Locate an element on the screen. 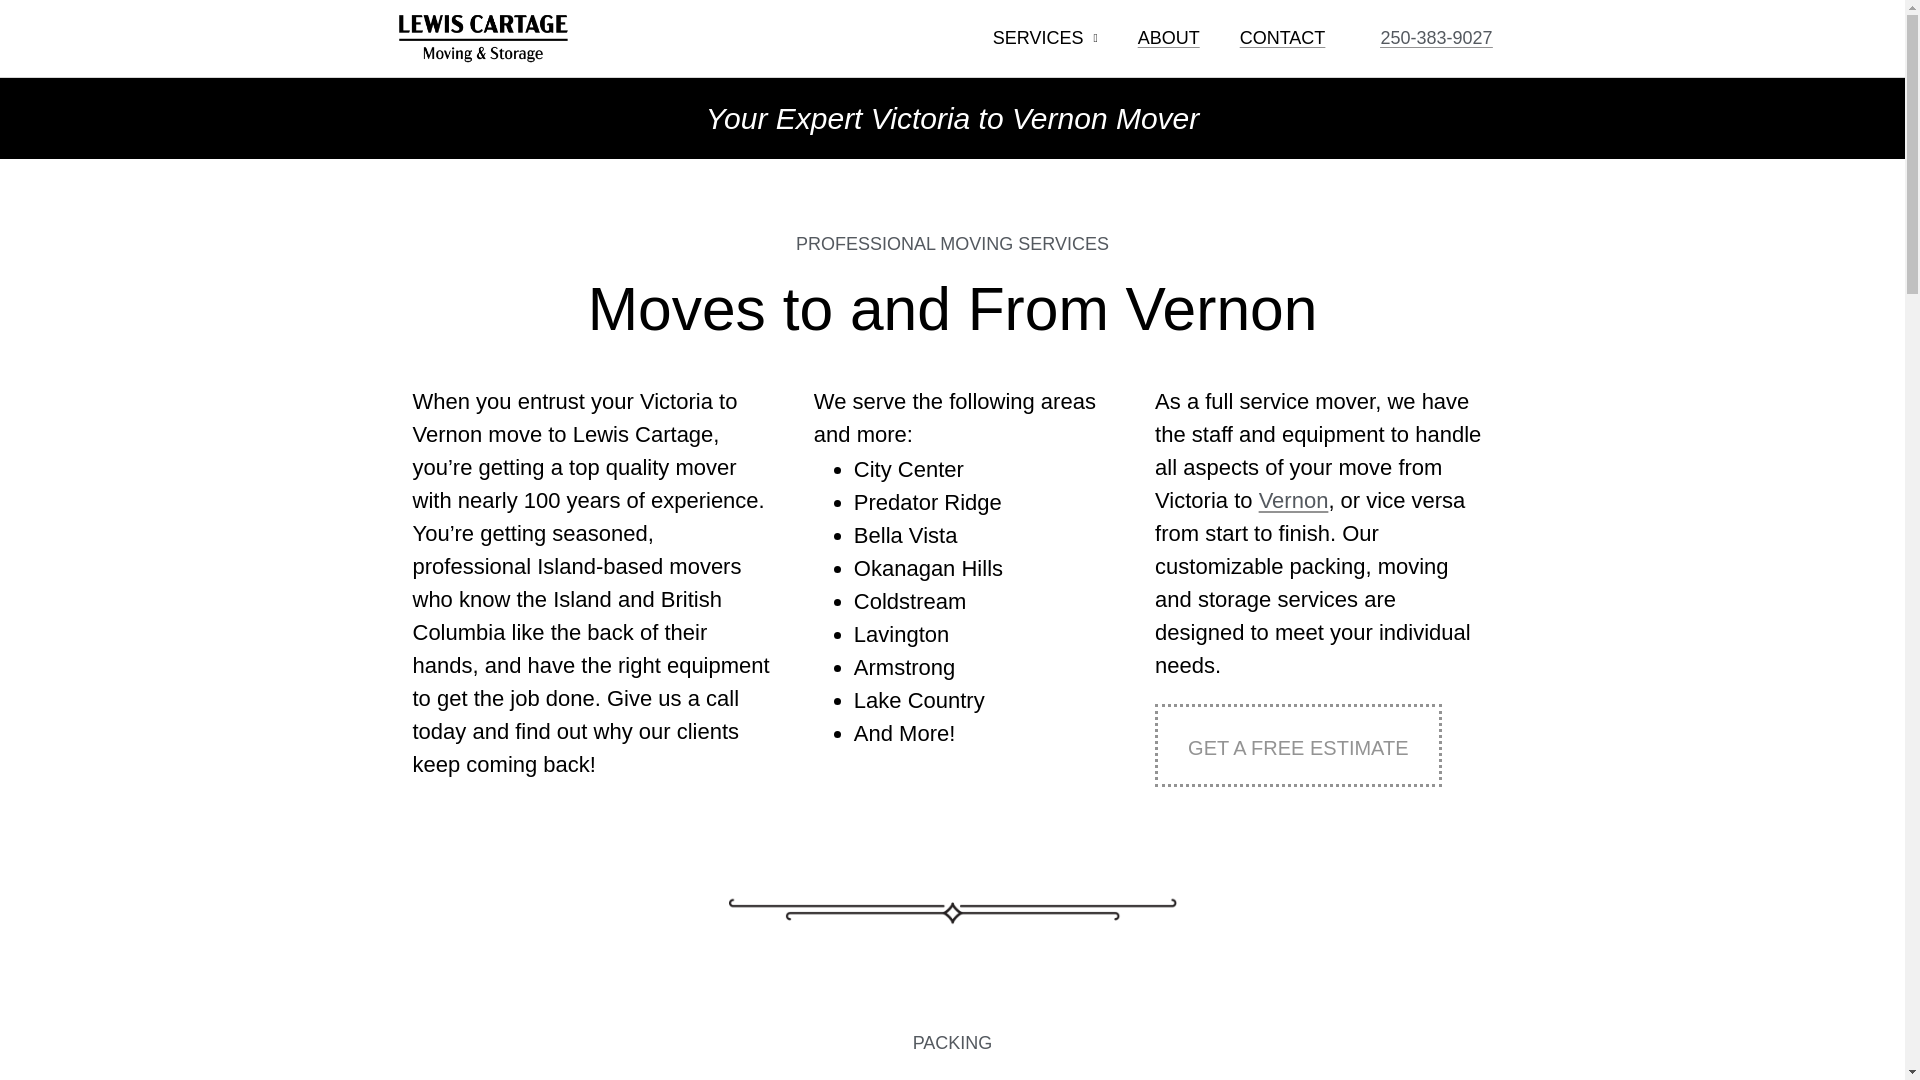 Image resolution: width=1920 pixels, height=1080 pixels. ABOUT is located at coordinates (1168, 38).